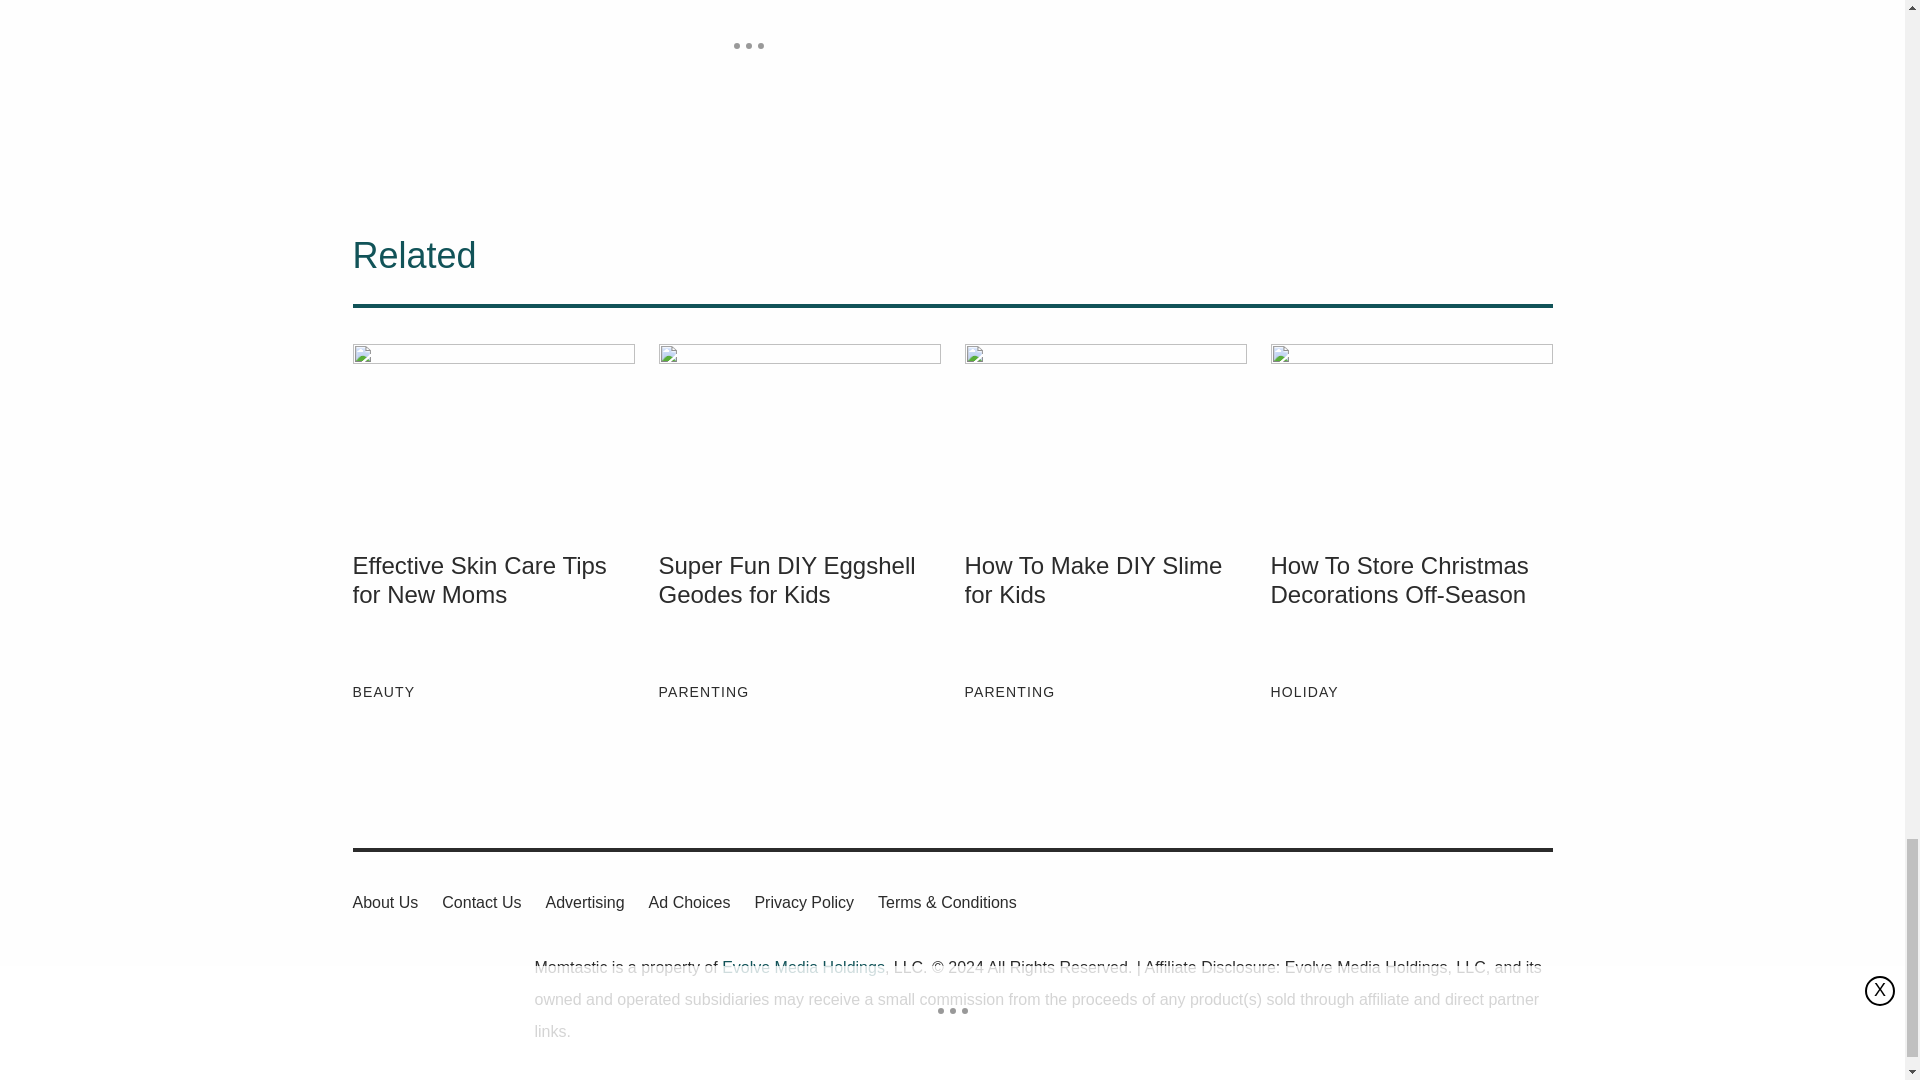  Describe the element at coordinates (492, 609) in the screenshot. I see `Effective Skin Care Tips for New Moms` at that location.